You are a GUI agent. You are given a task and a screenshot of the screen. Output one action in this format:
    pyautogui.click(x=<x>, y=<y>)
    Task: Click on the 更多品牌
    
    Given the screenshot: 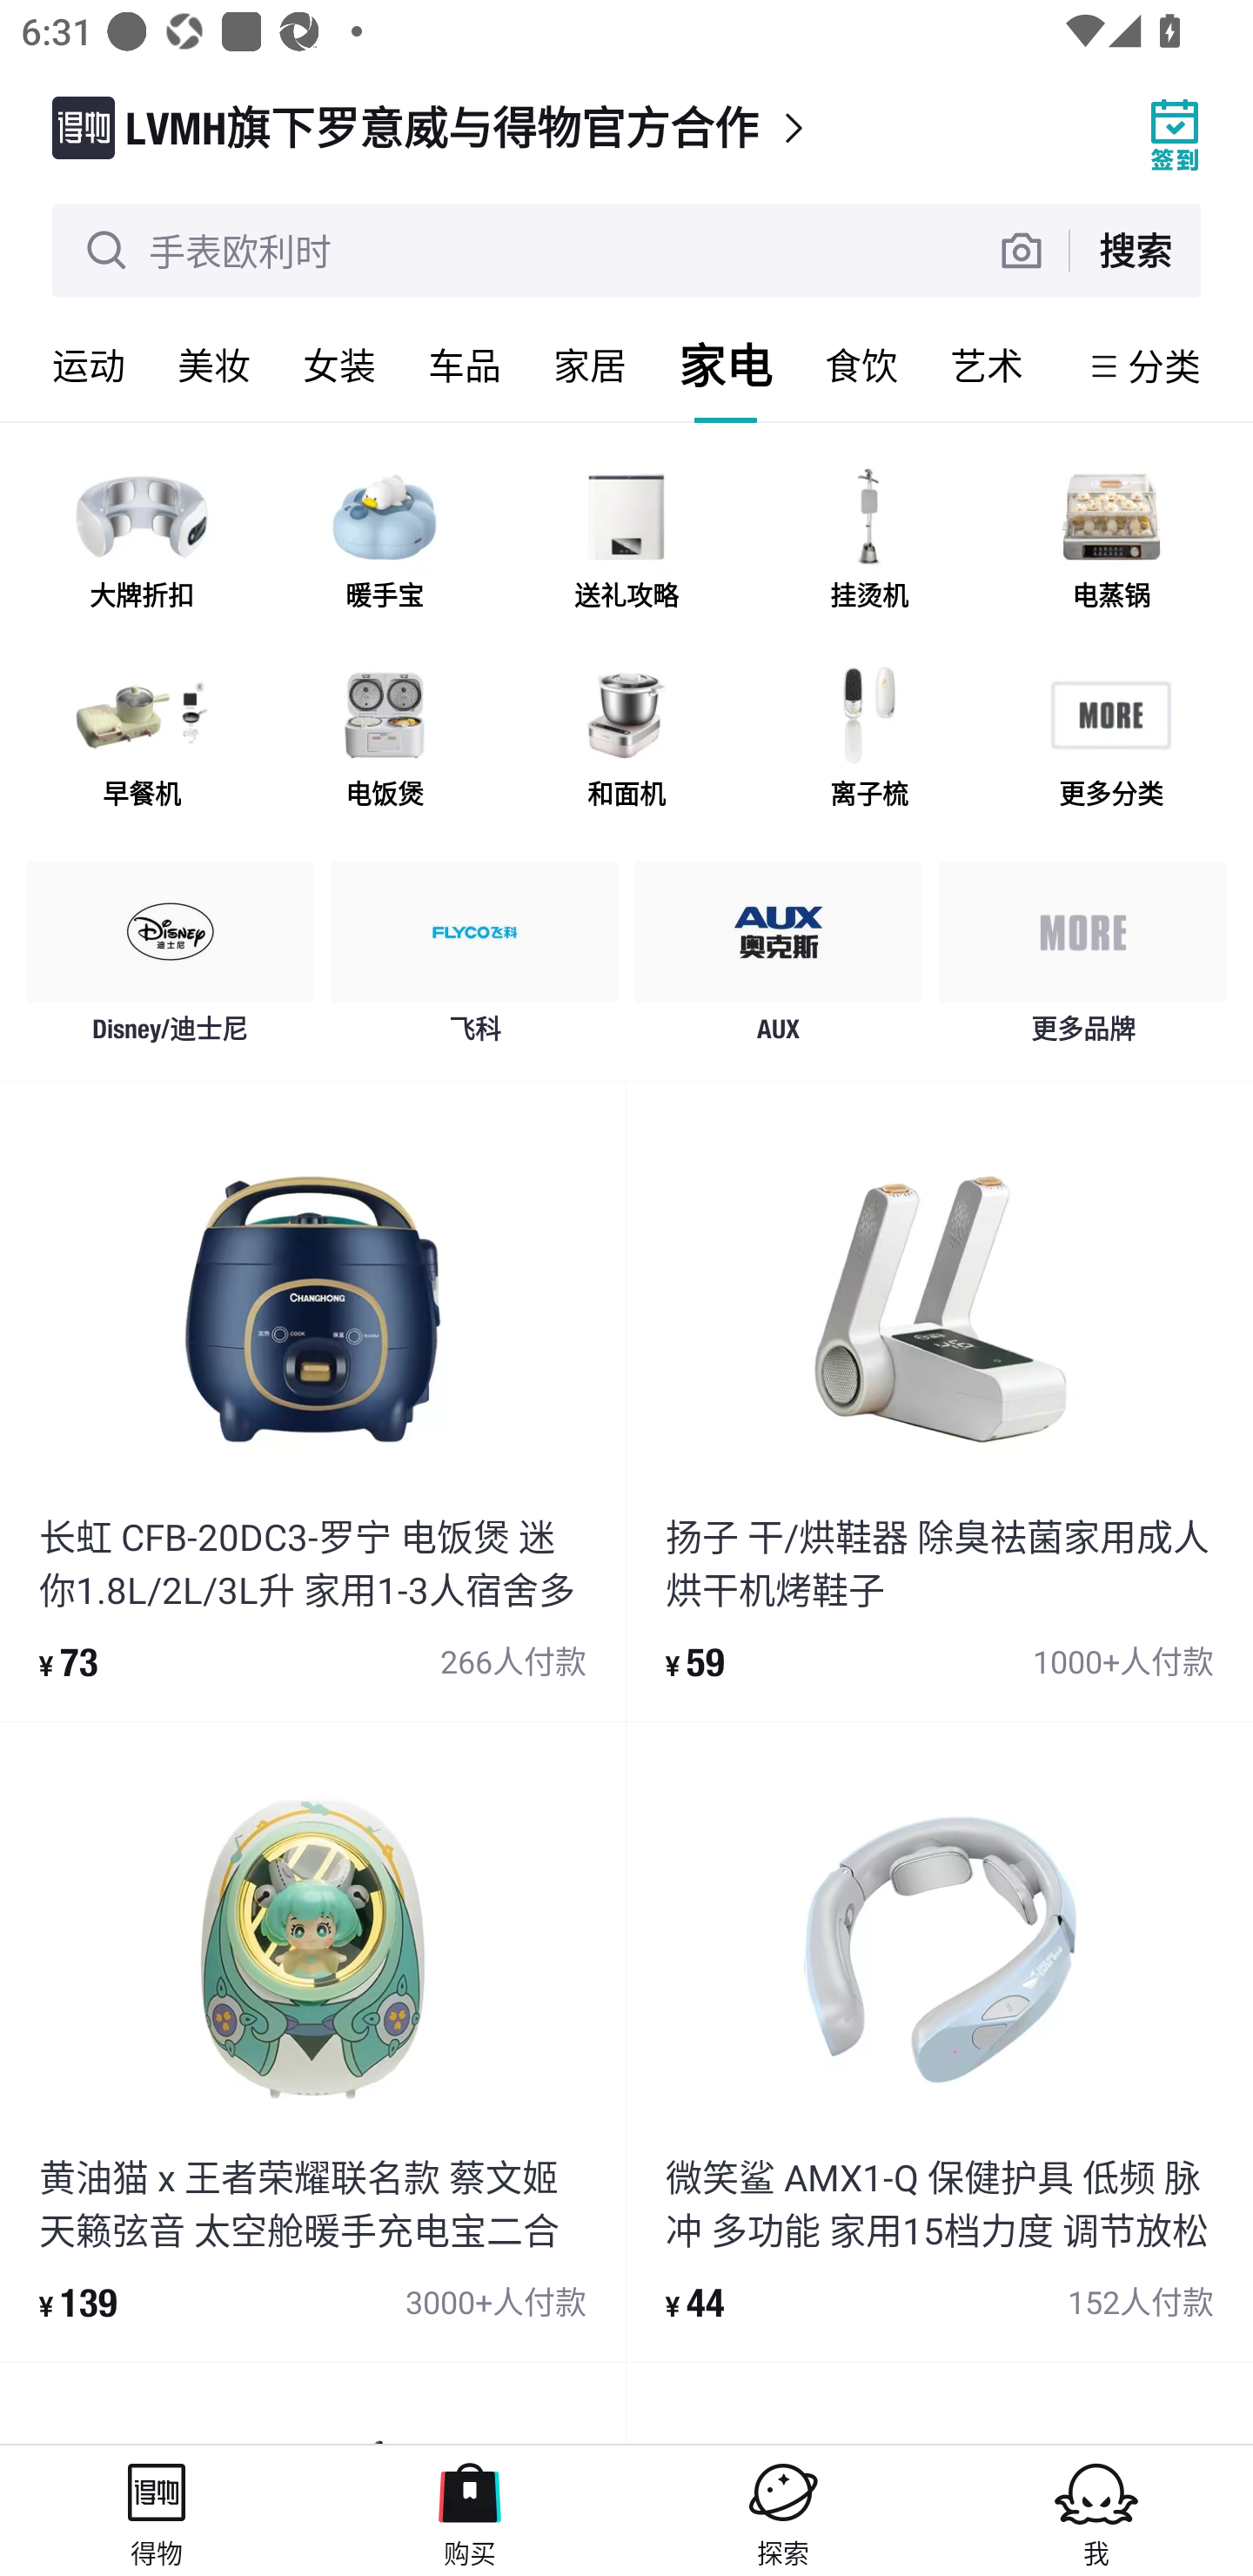 What is the action you would take?
    pyautogui.click(x=1082, y=959)
    